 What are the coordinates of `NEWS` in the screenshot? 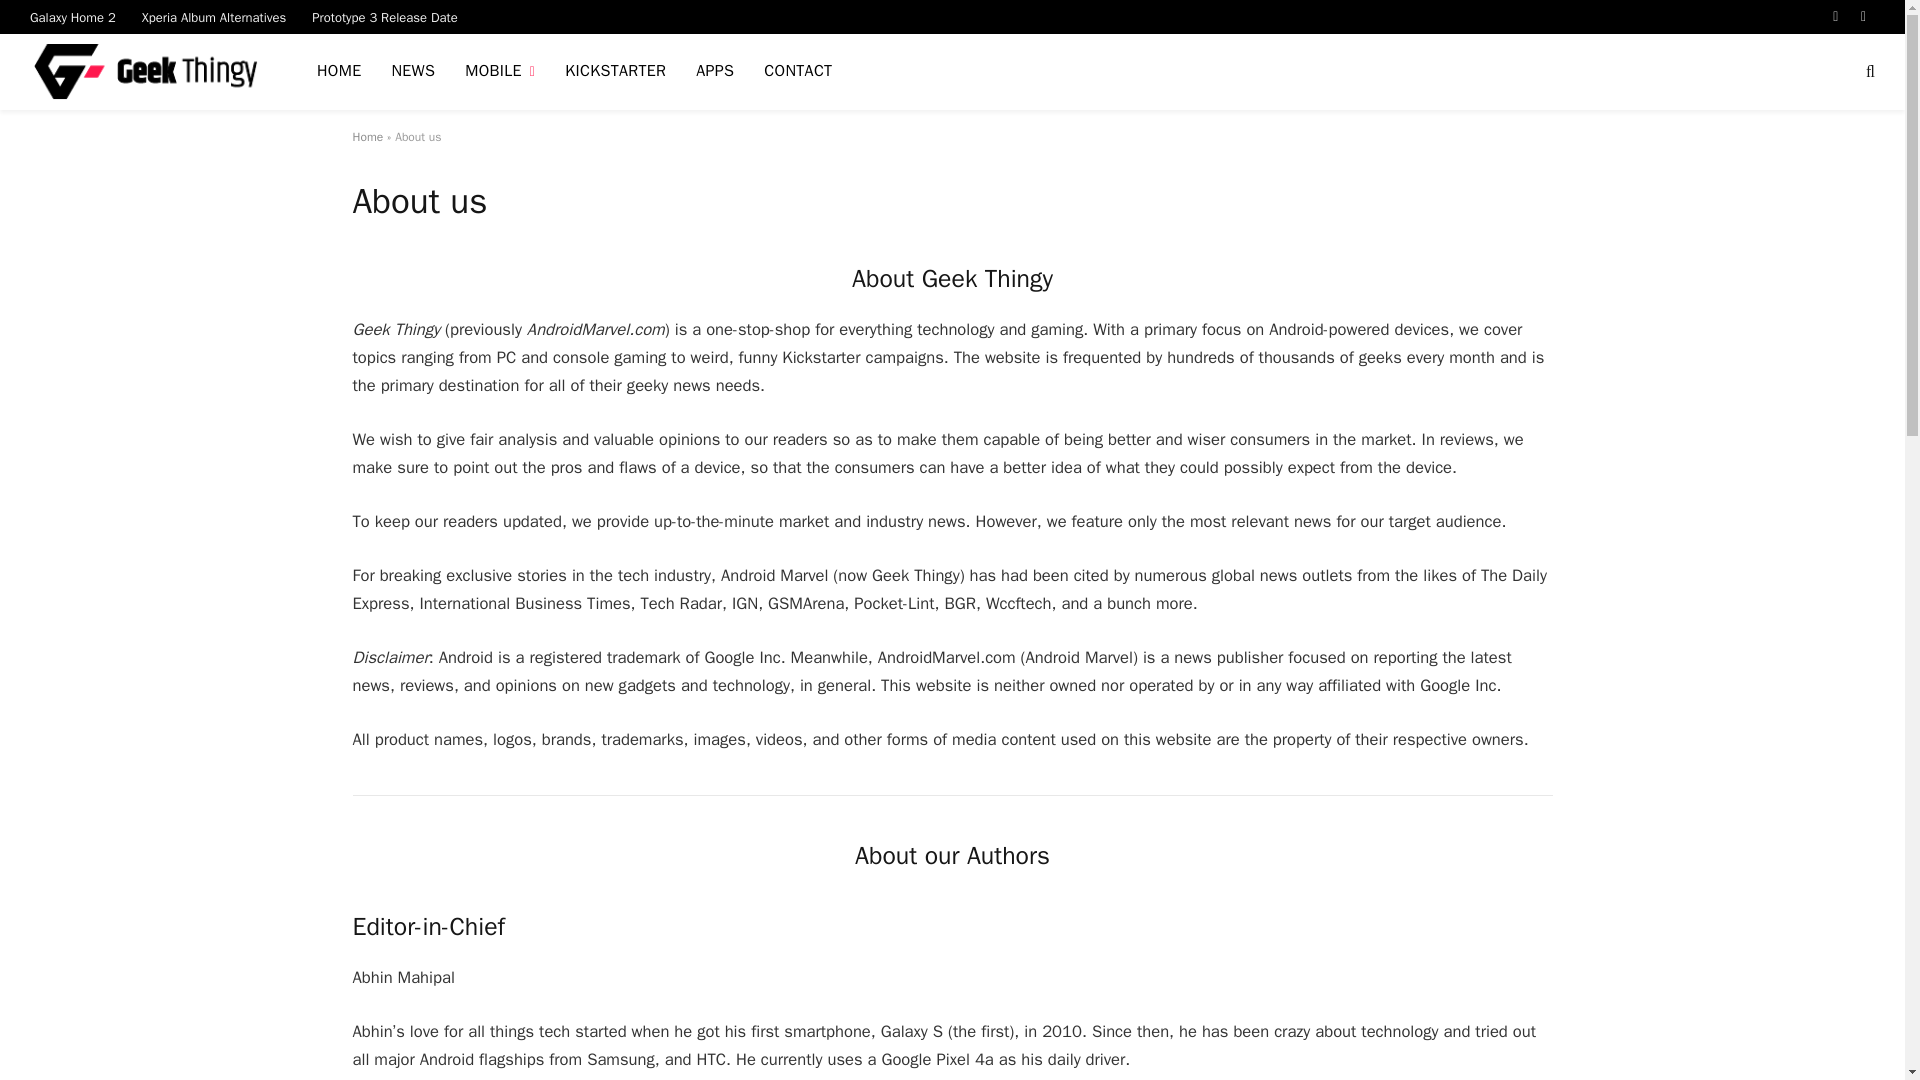 It's located at (412, 72).